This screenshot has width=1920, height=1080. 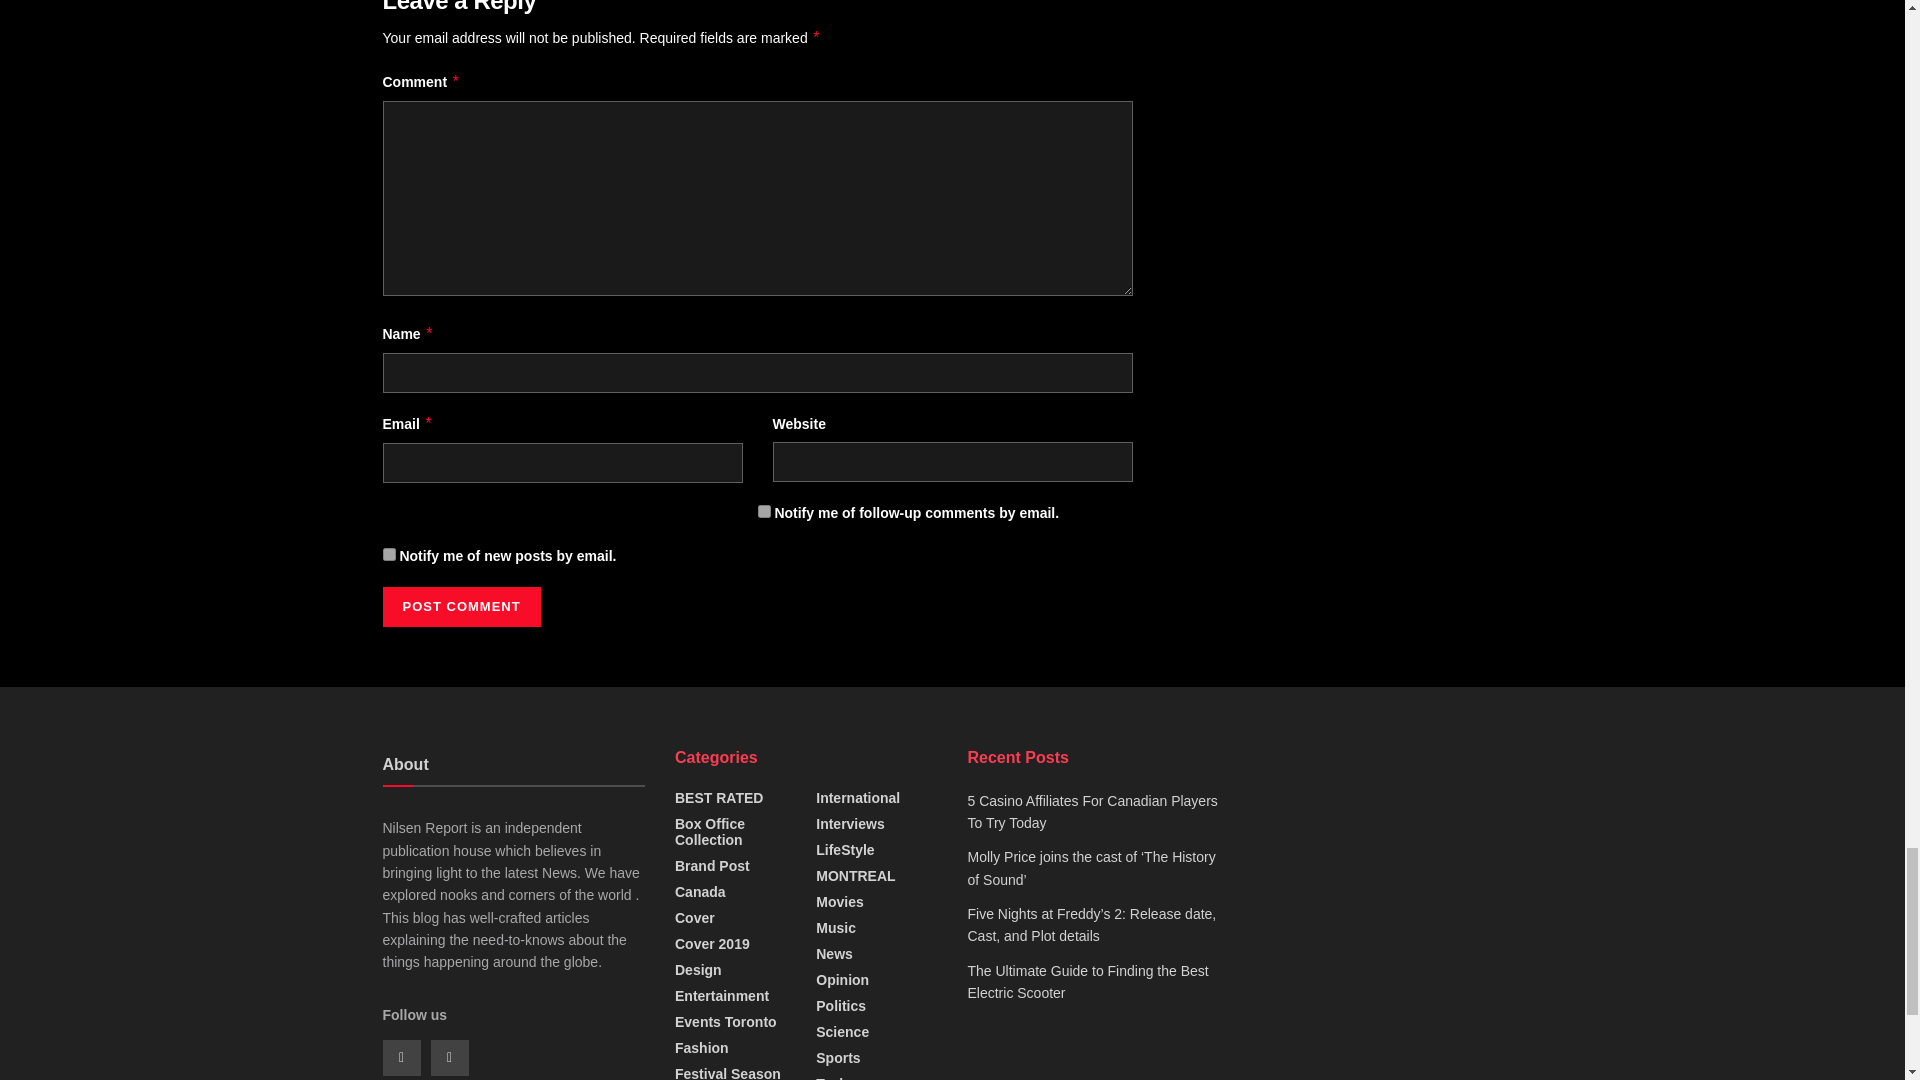 I want to click on subscribe, so click(x=388, y=554).